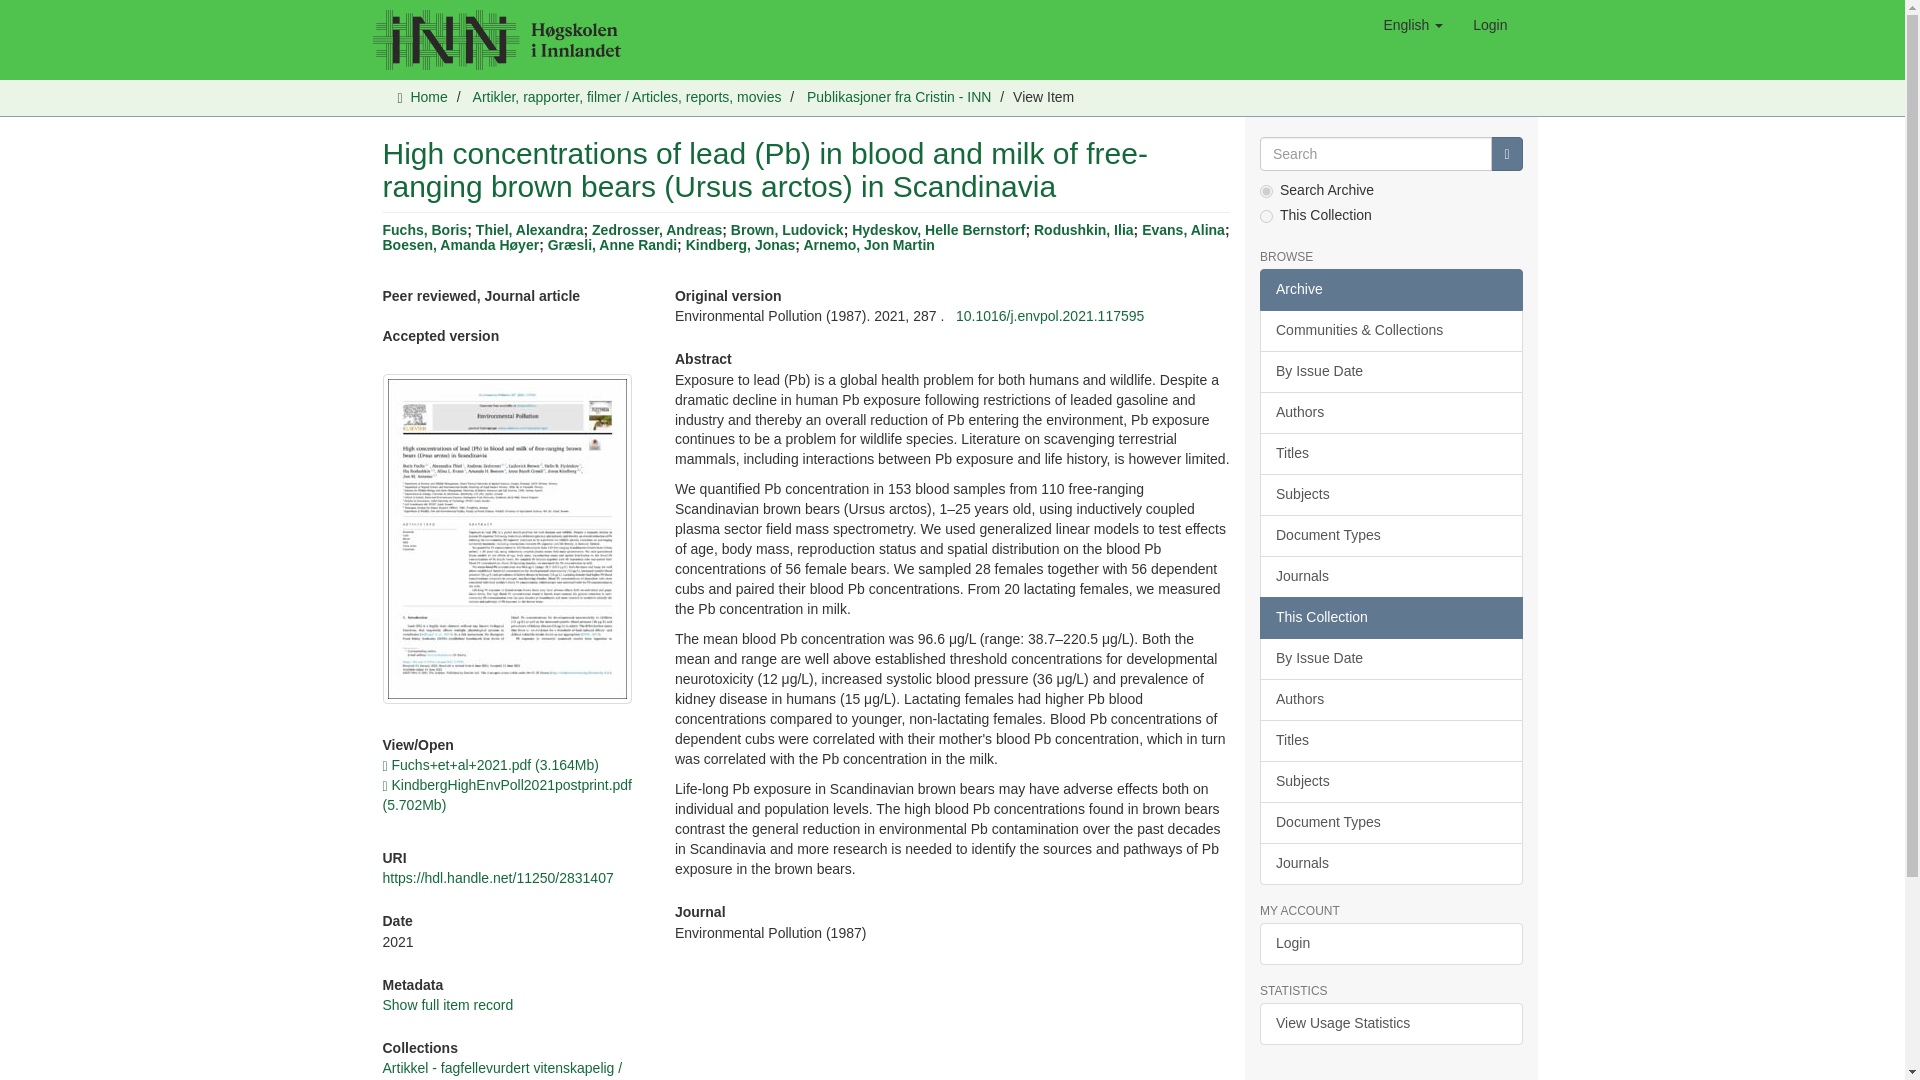 This screenshot has width=1920, height=1080. What do you see at coordinates (530, 230) in the screenshot?
I see `Thiel, Alexandra` at bounding box center [530, 230].